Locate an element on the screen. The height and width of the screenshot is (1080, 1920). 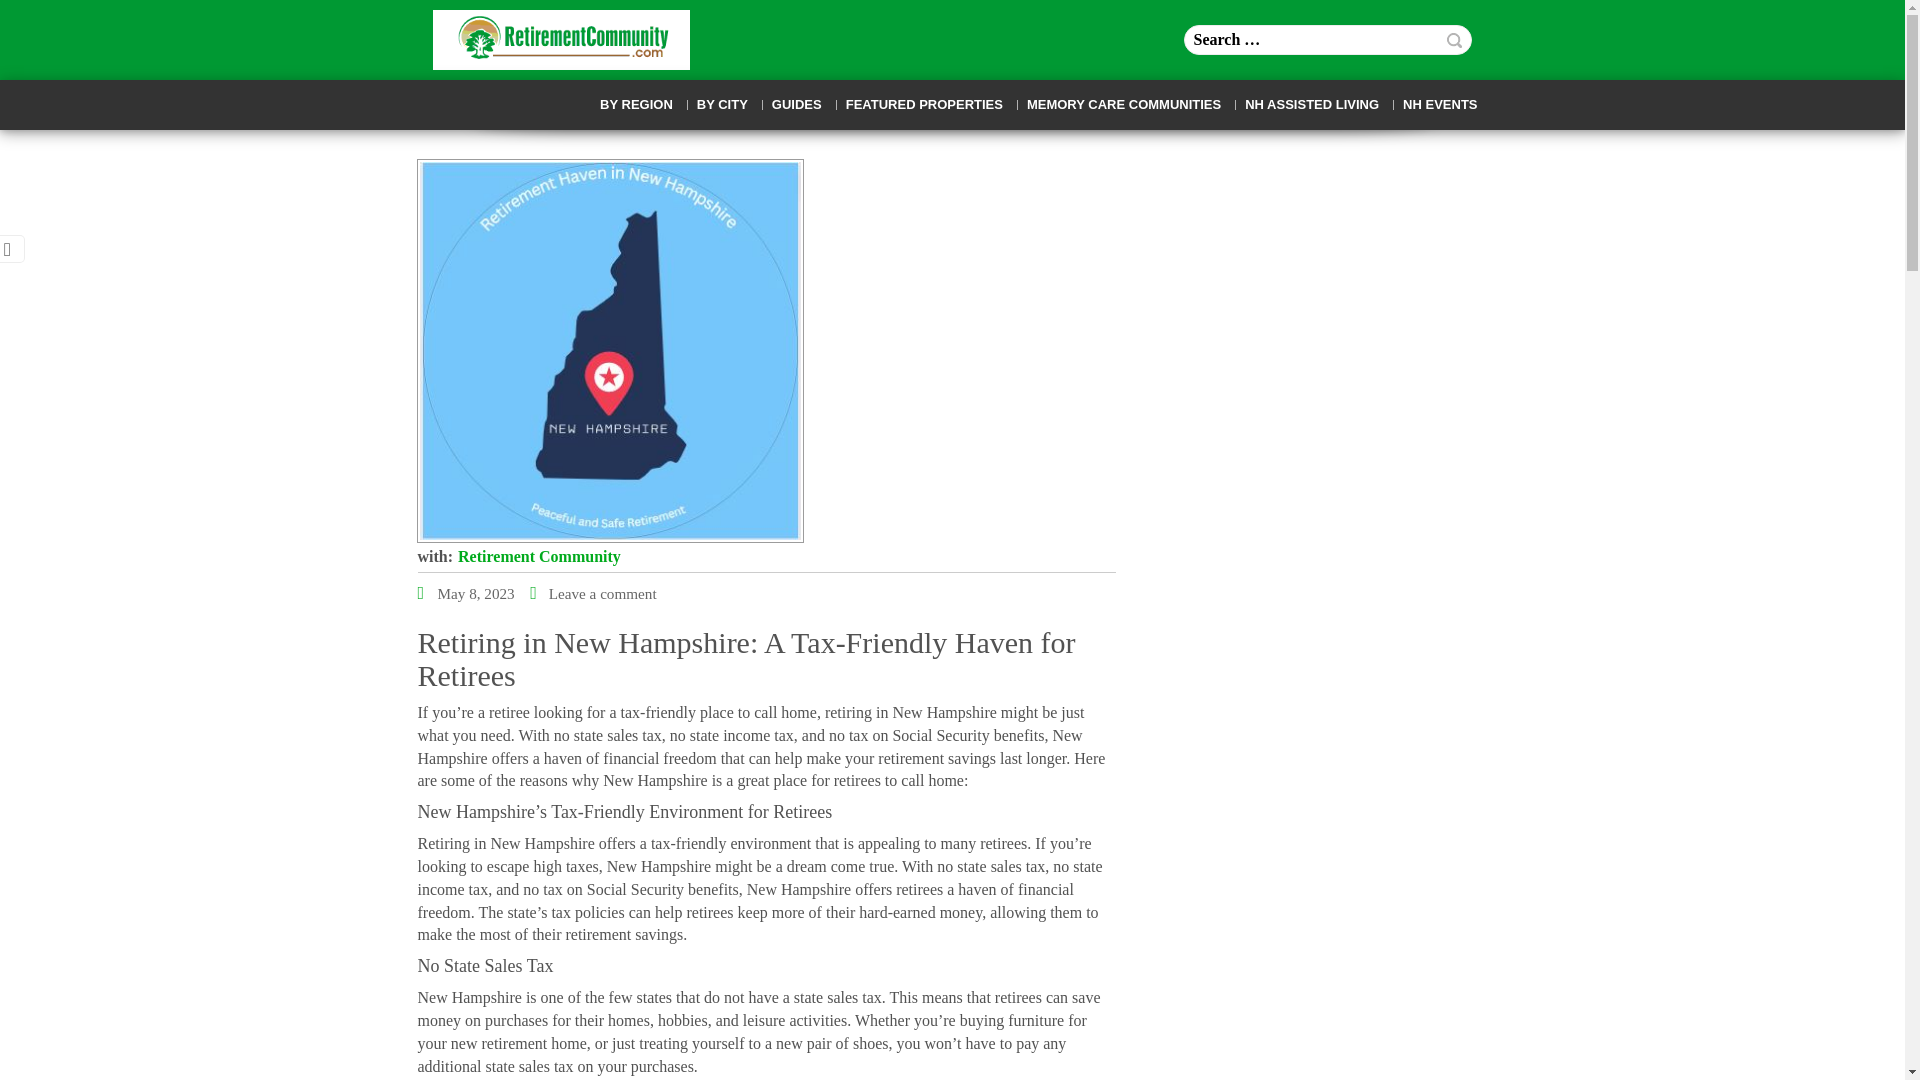
Search is located at coordinates (1454, 40).